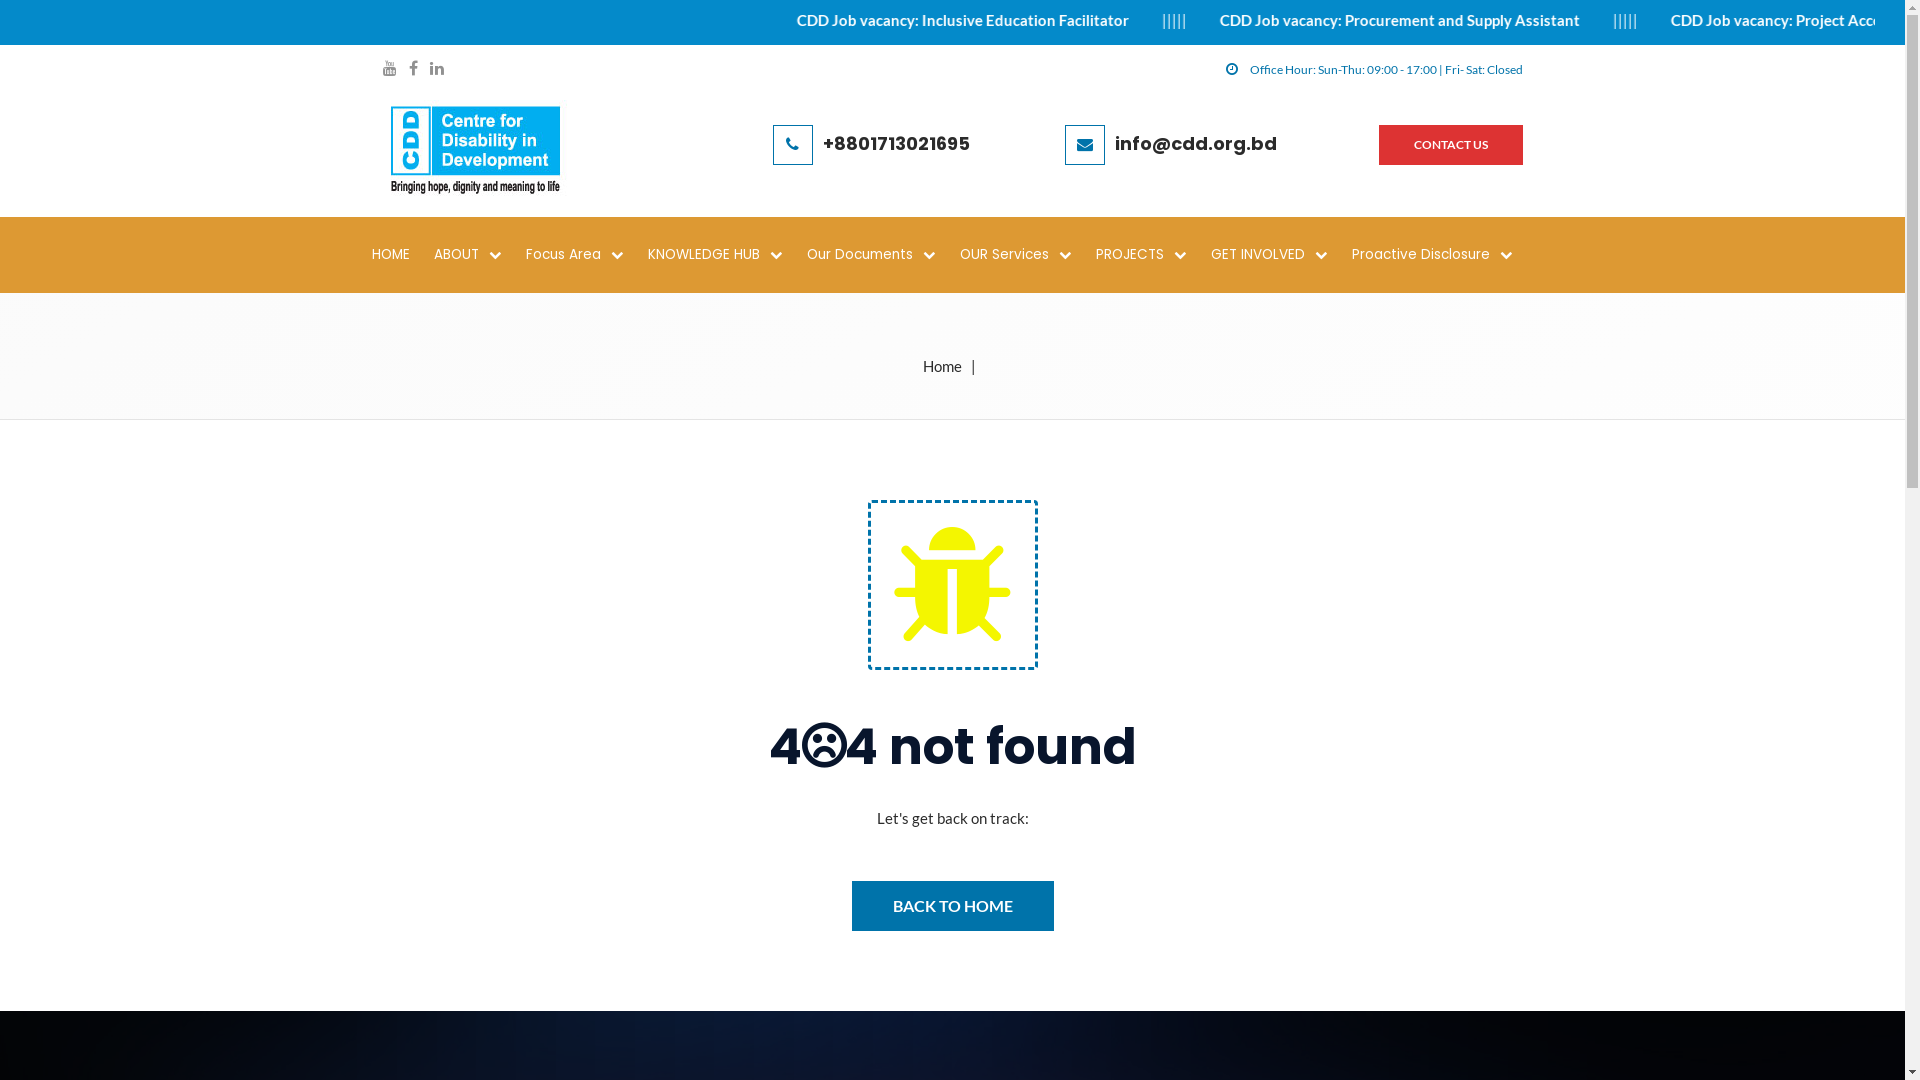 The height and width of the screenshot is (1080, 1920). I want to click on CDD Job vacancy: Inclusive Education Facilitator, so click(1115, 20).